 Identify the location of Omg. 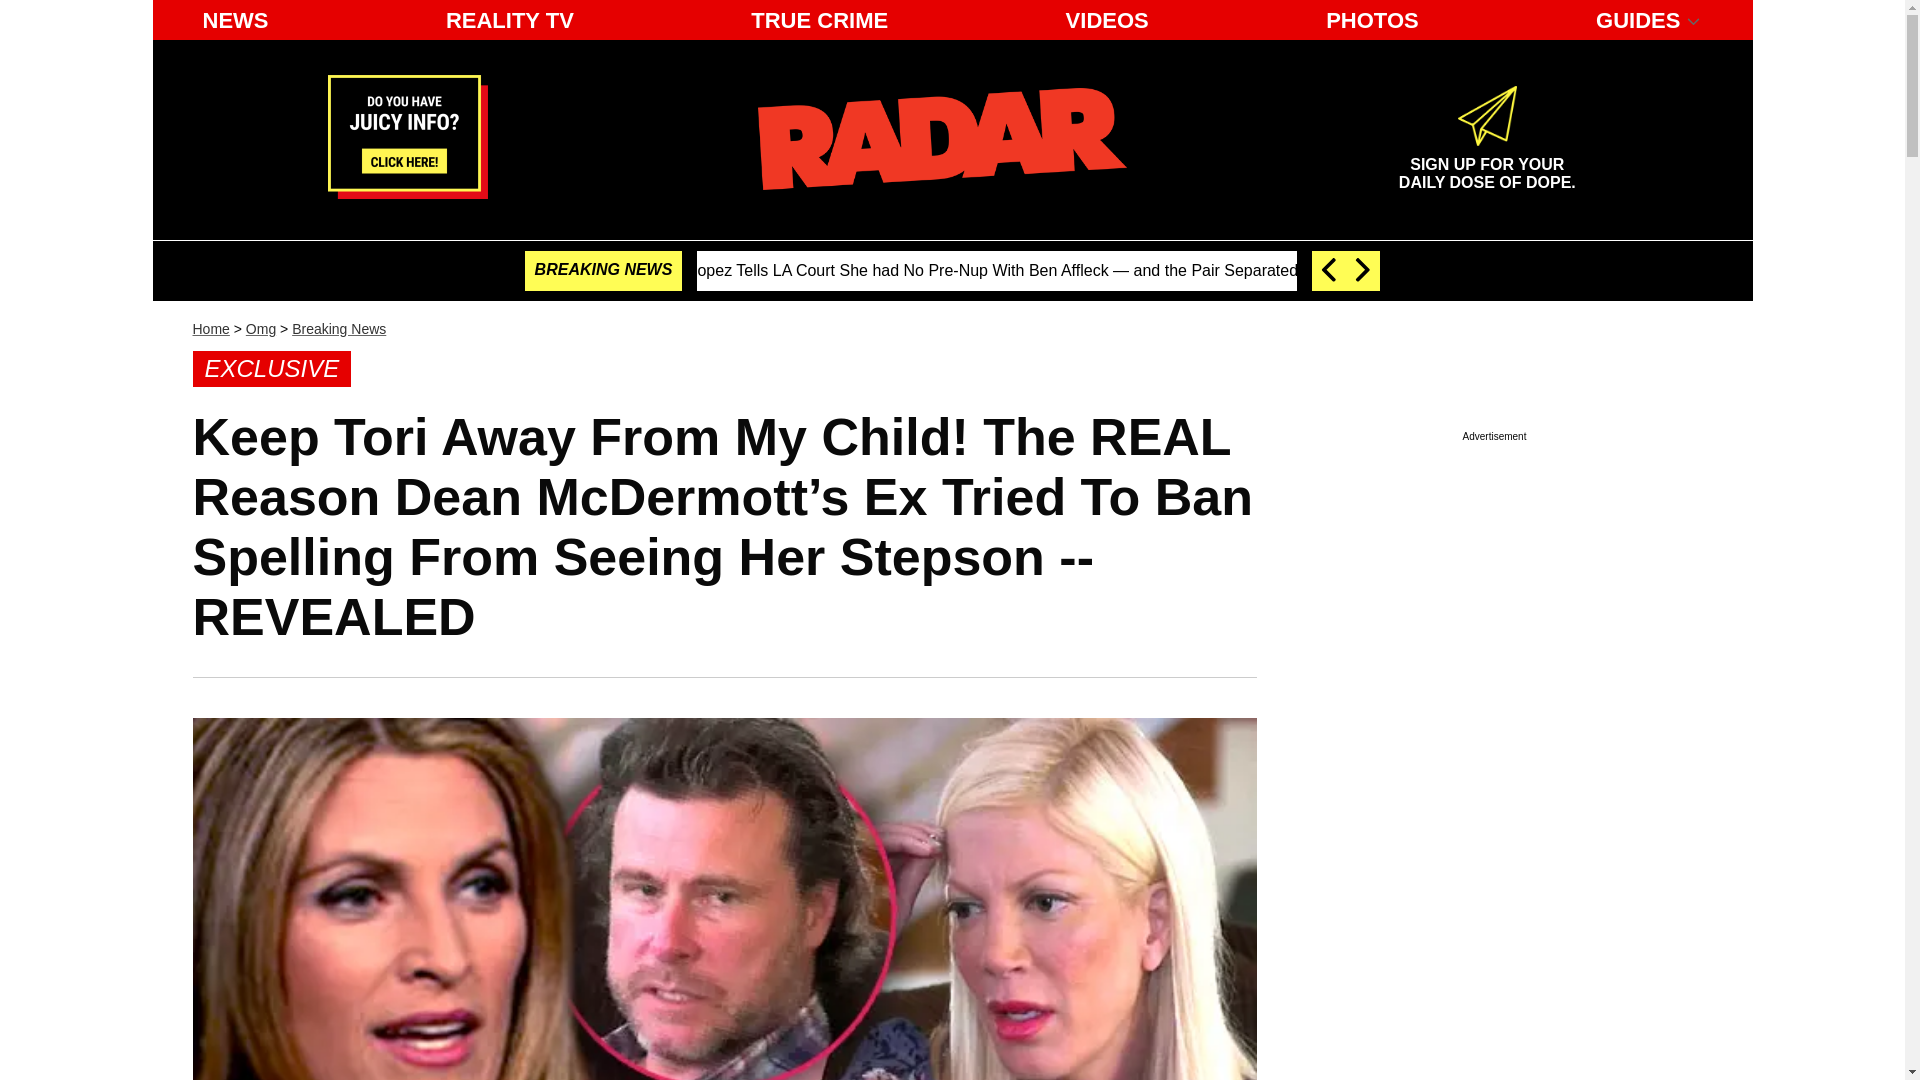
(338, 328).